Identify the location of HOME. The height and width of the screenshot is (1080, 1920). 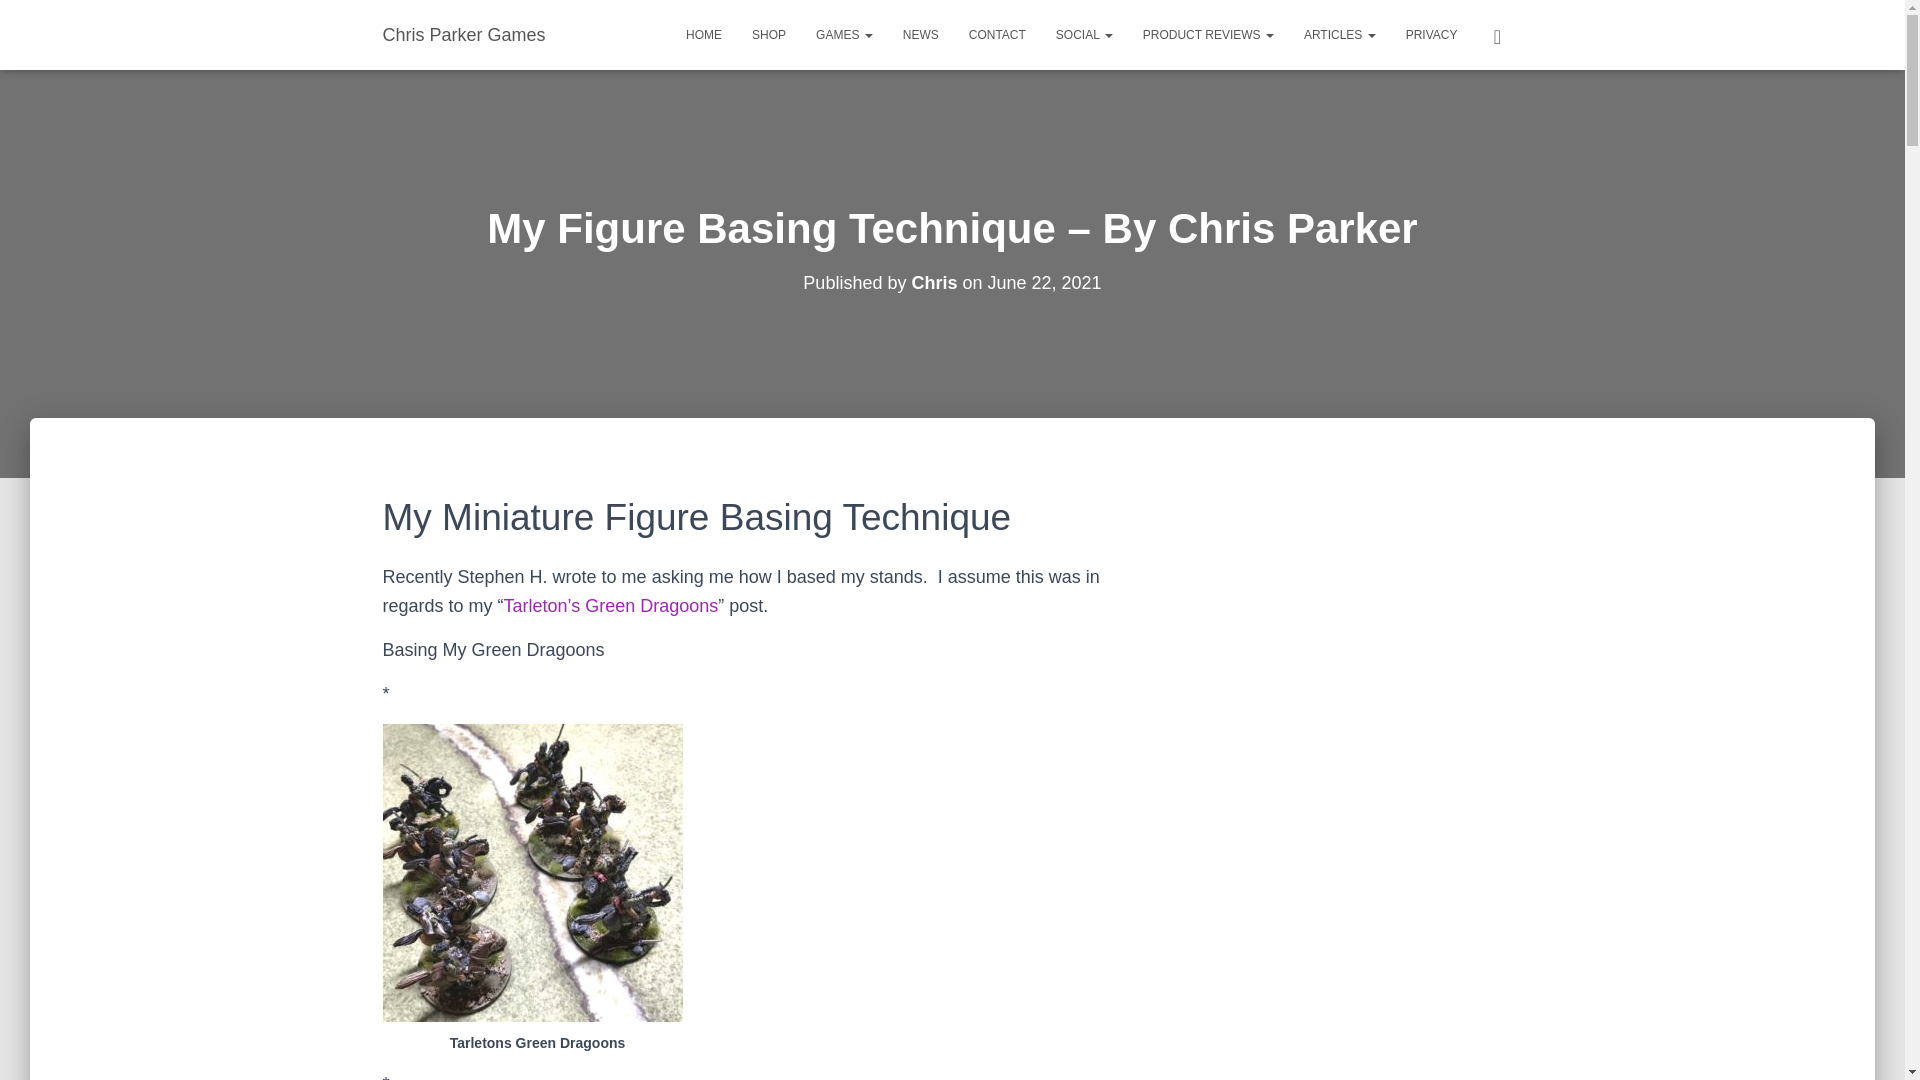
(704, 34).